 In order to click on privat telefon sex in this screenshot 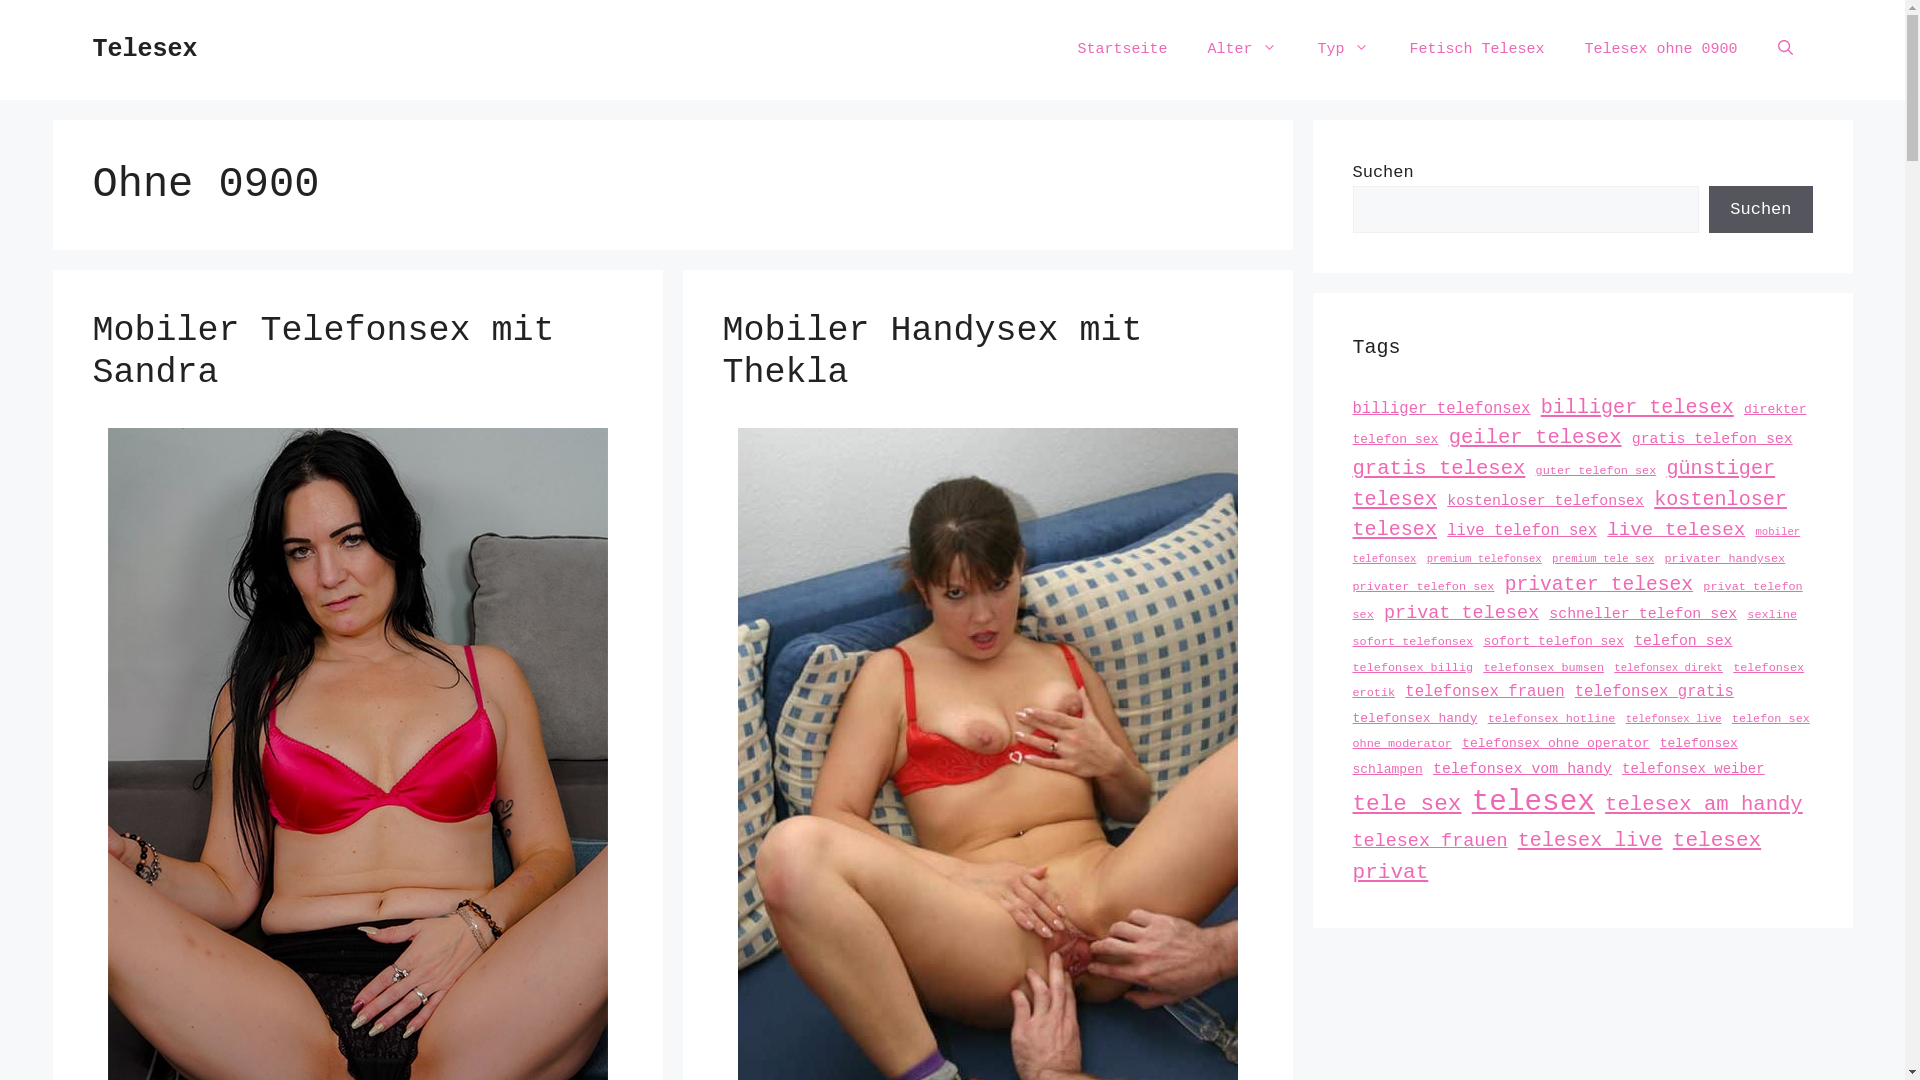, I will do `click(1577, 601)`.